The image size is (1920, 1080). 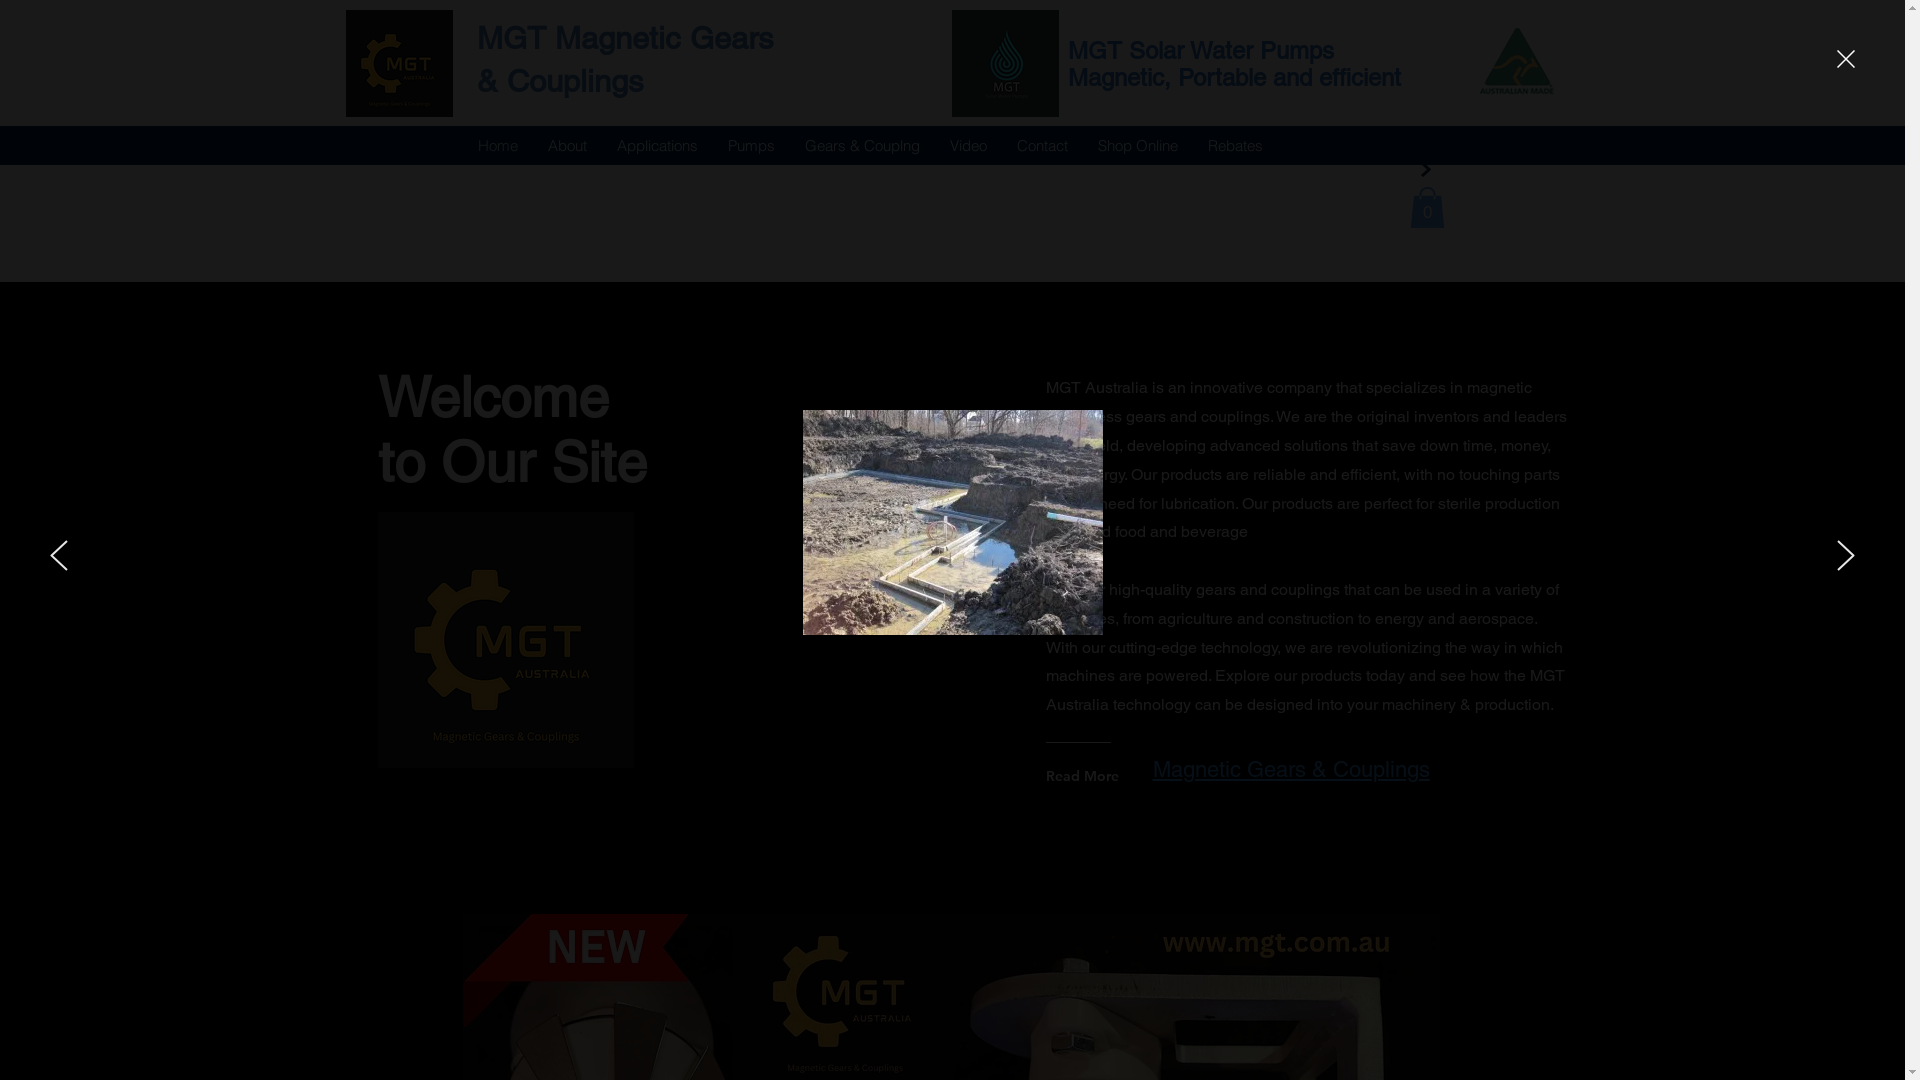 I want to click on Gears & Couplng, so click(x=862, y=145).